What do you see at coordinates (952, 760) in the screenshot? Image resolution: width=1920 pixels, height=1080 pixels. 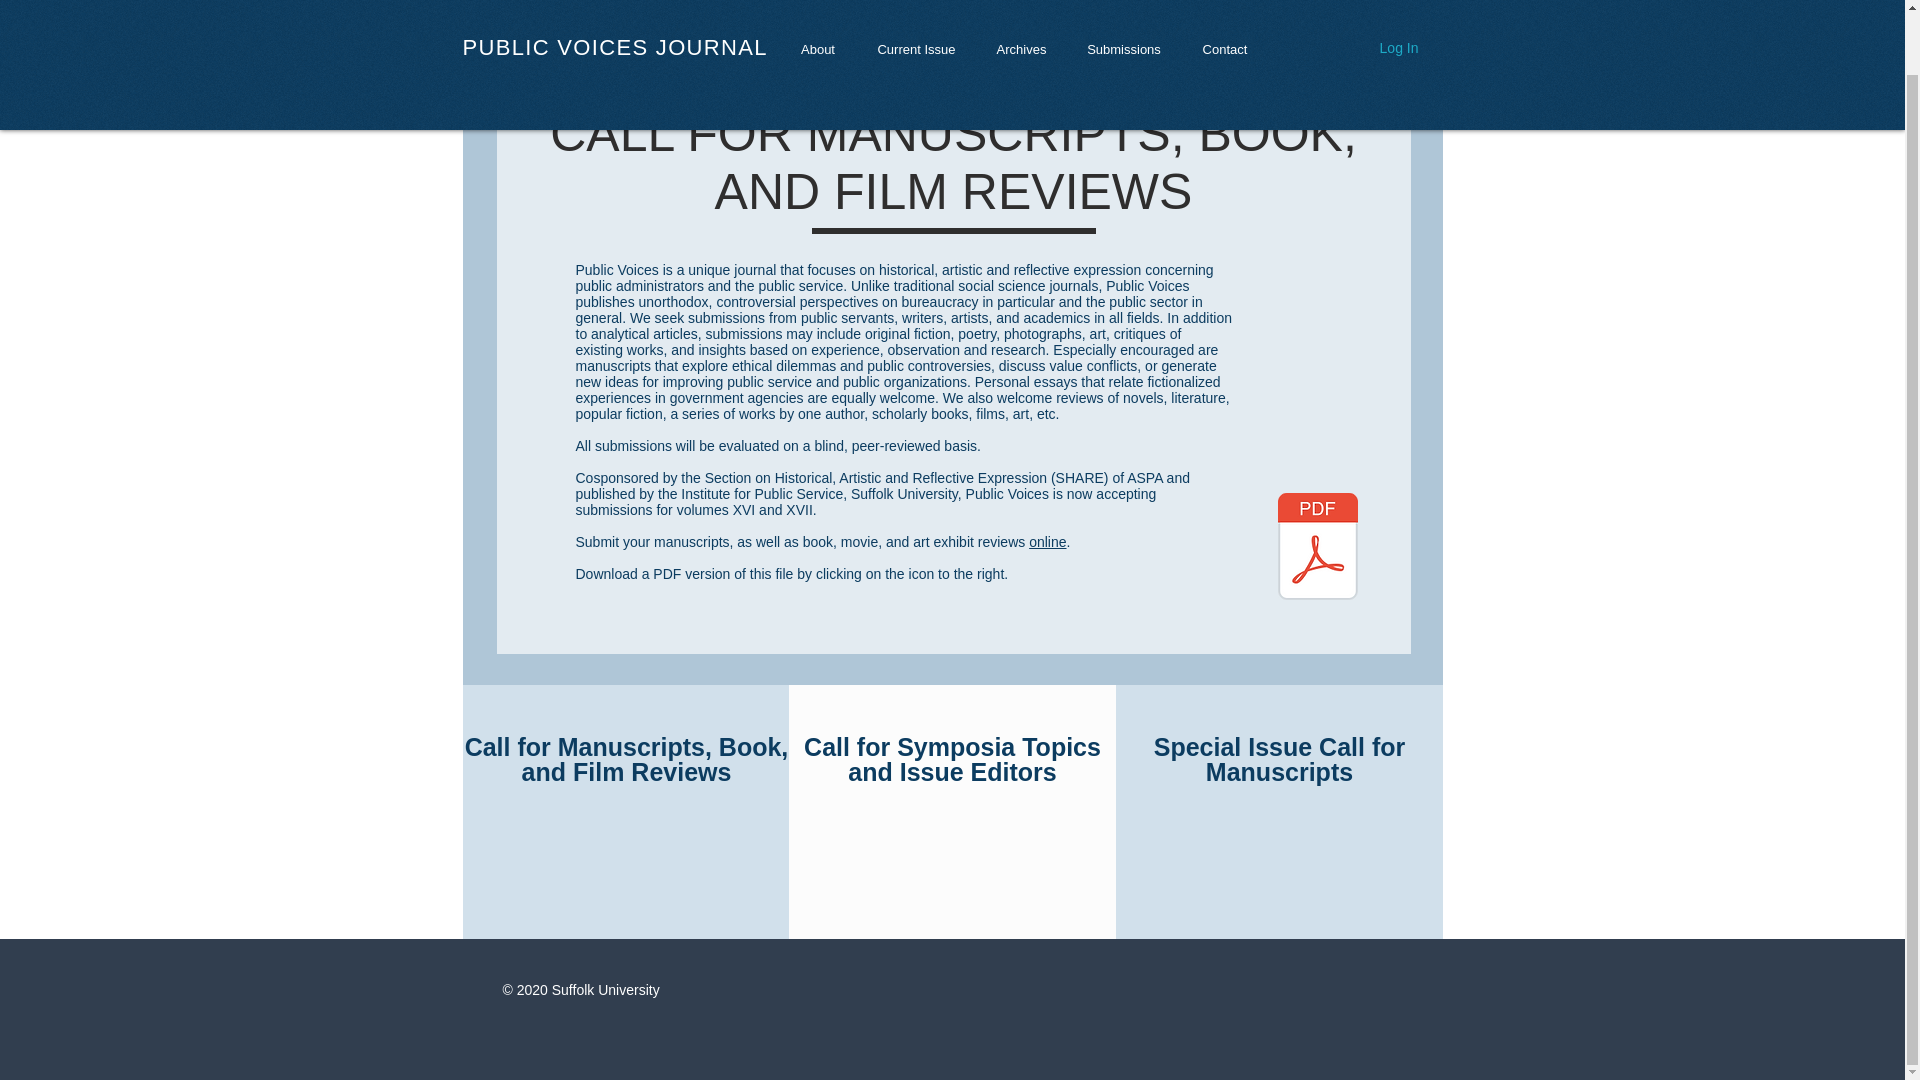 I see `Call for Symposia Topics and Issue Editors` at bounding box center [952, 760].